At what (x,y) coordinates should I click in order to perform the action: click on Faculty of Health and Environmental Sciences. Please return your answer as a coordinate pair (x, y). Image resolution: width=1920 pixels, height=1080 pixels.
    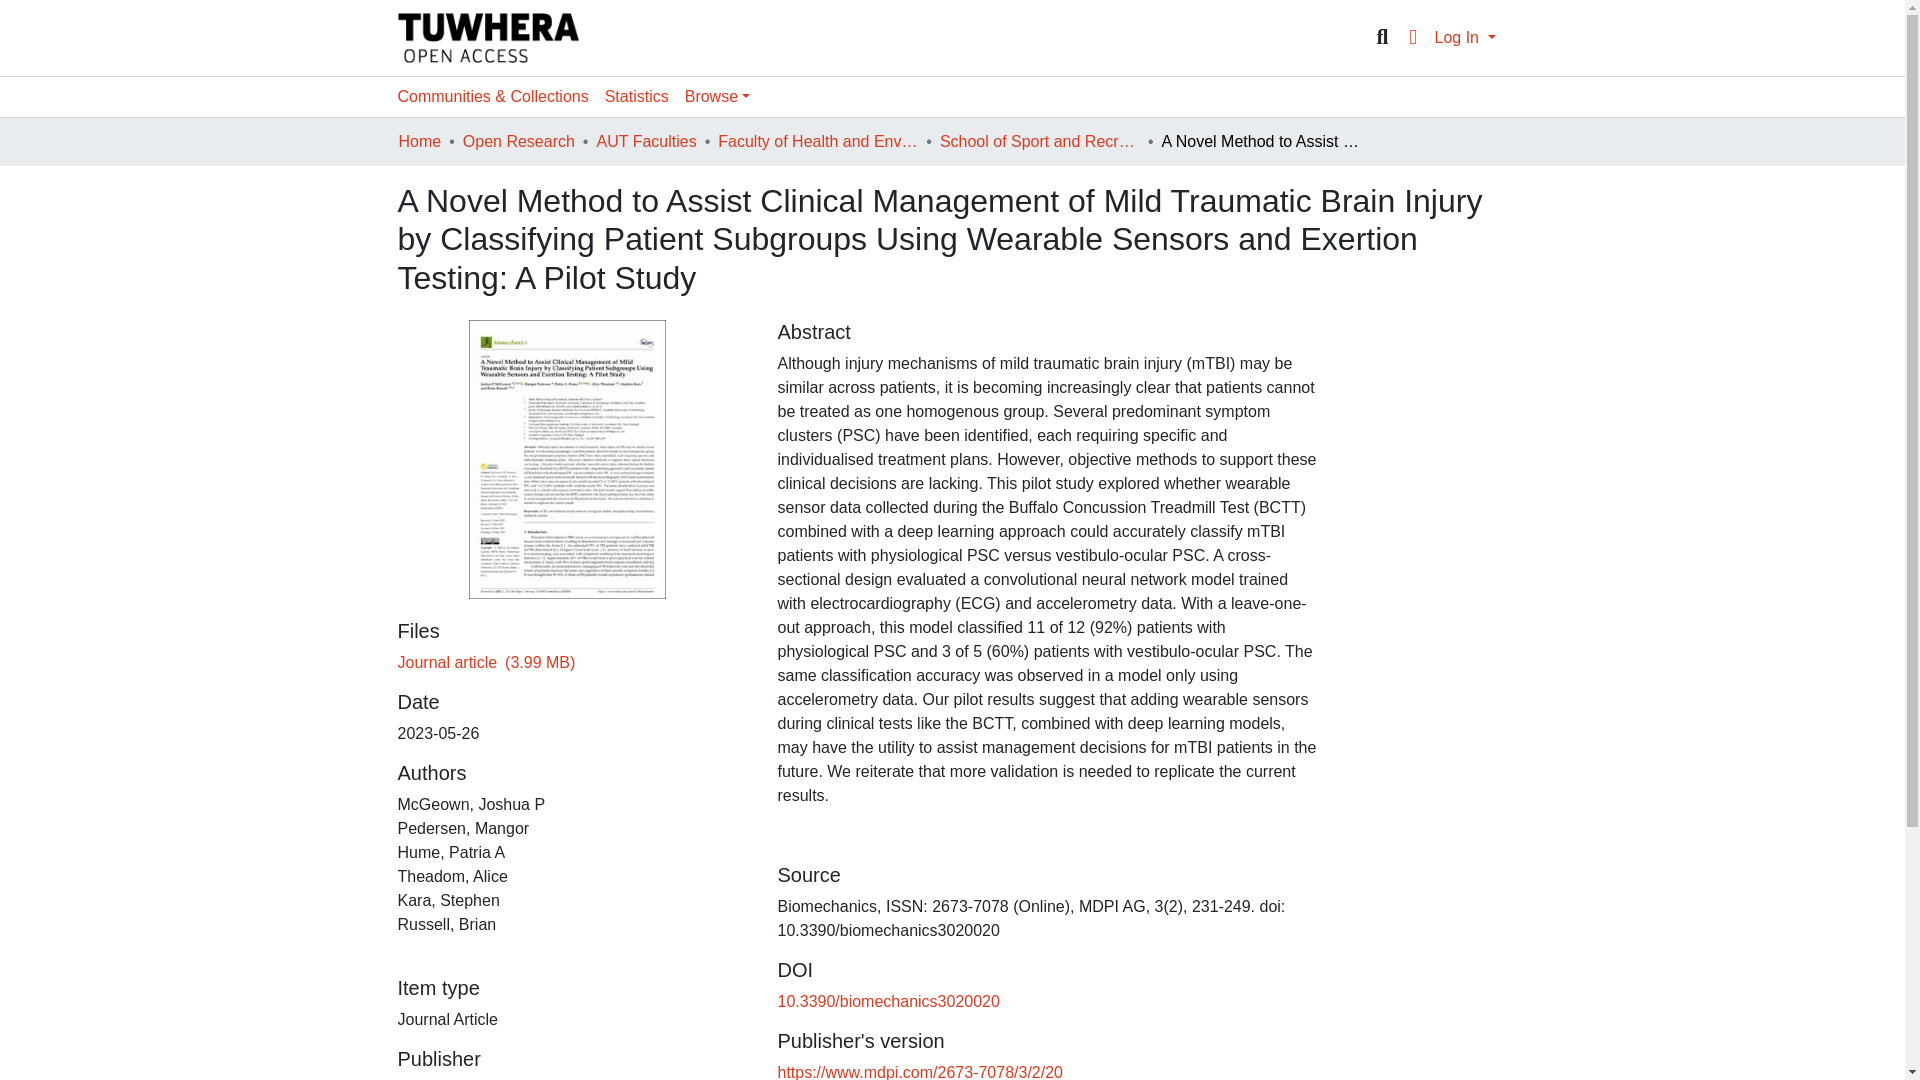
    Looking at the image, I should click on (818, 142).